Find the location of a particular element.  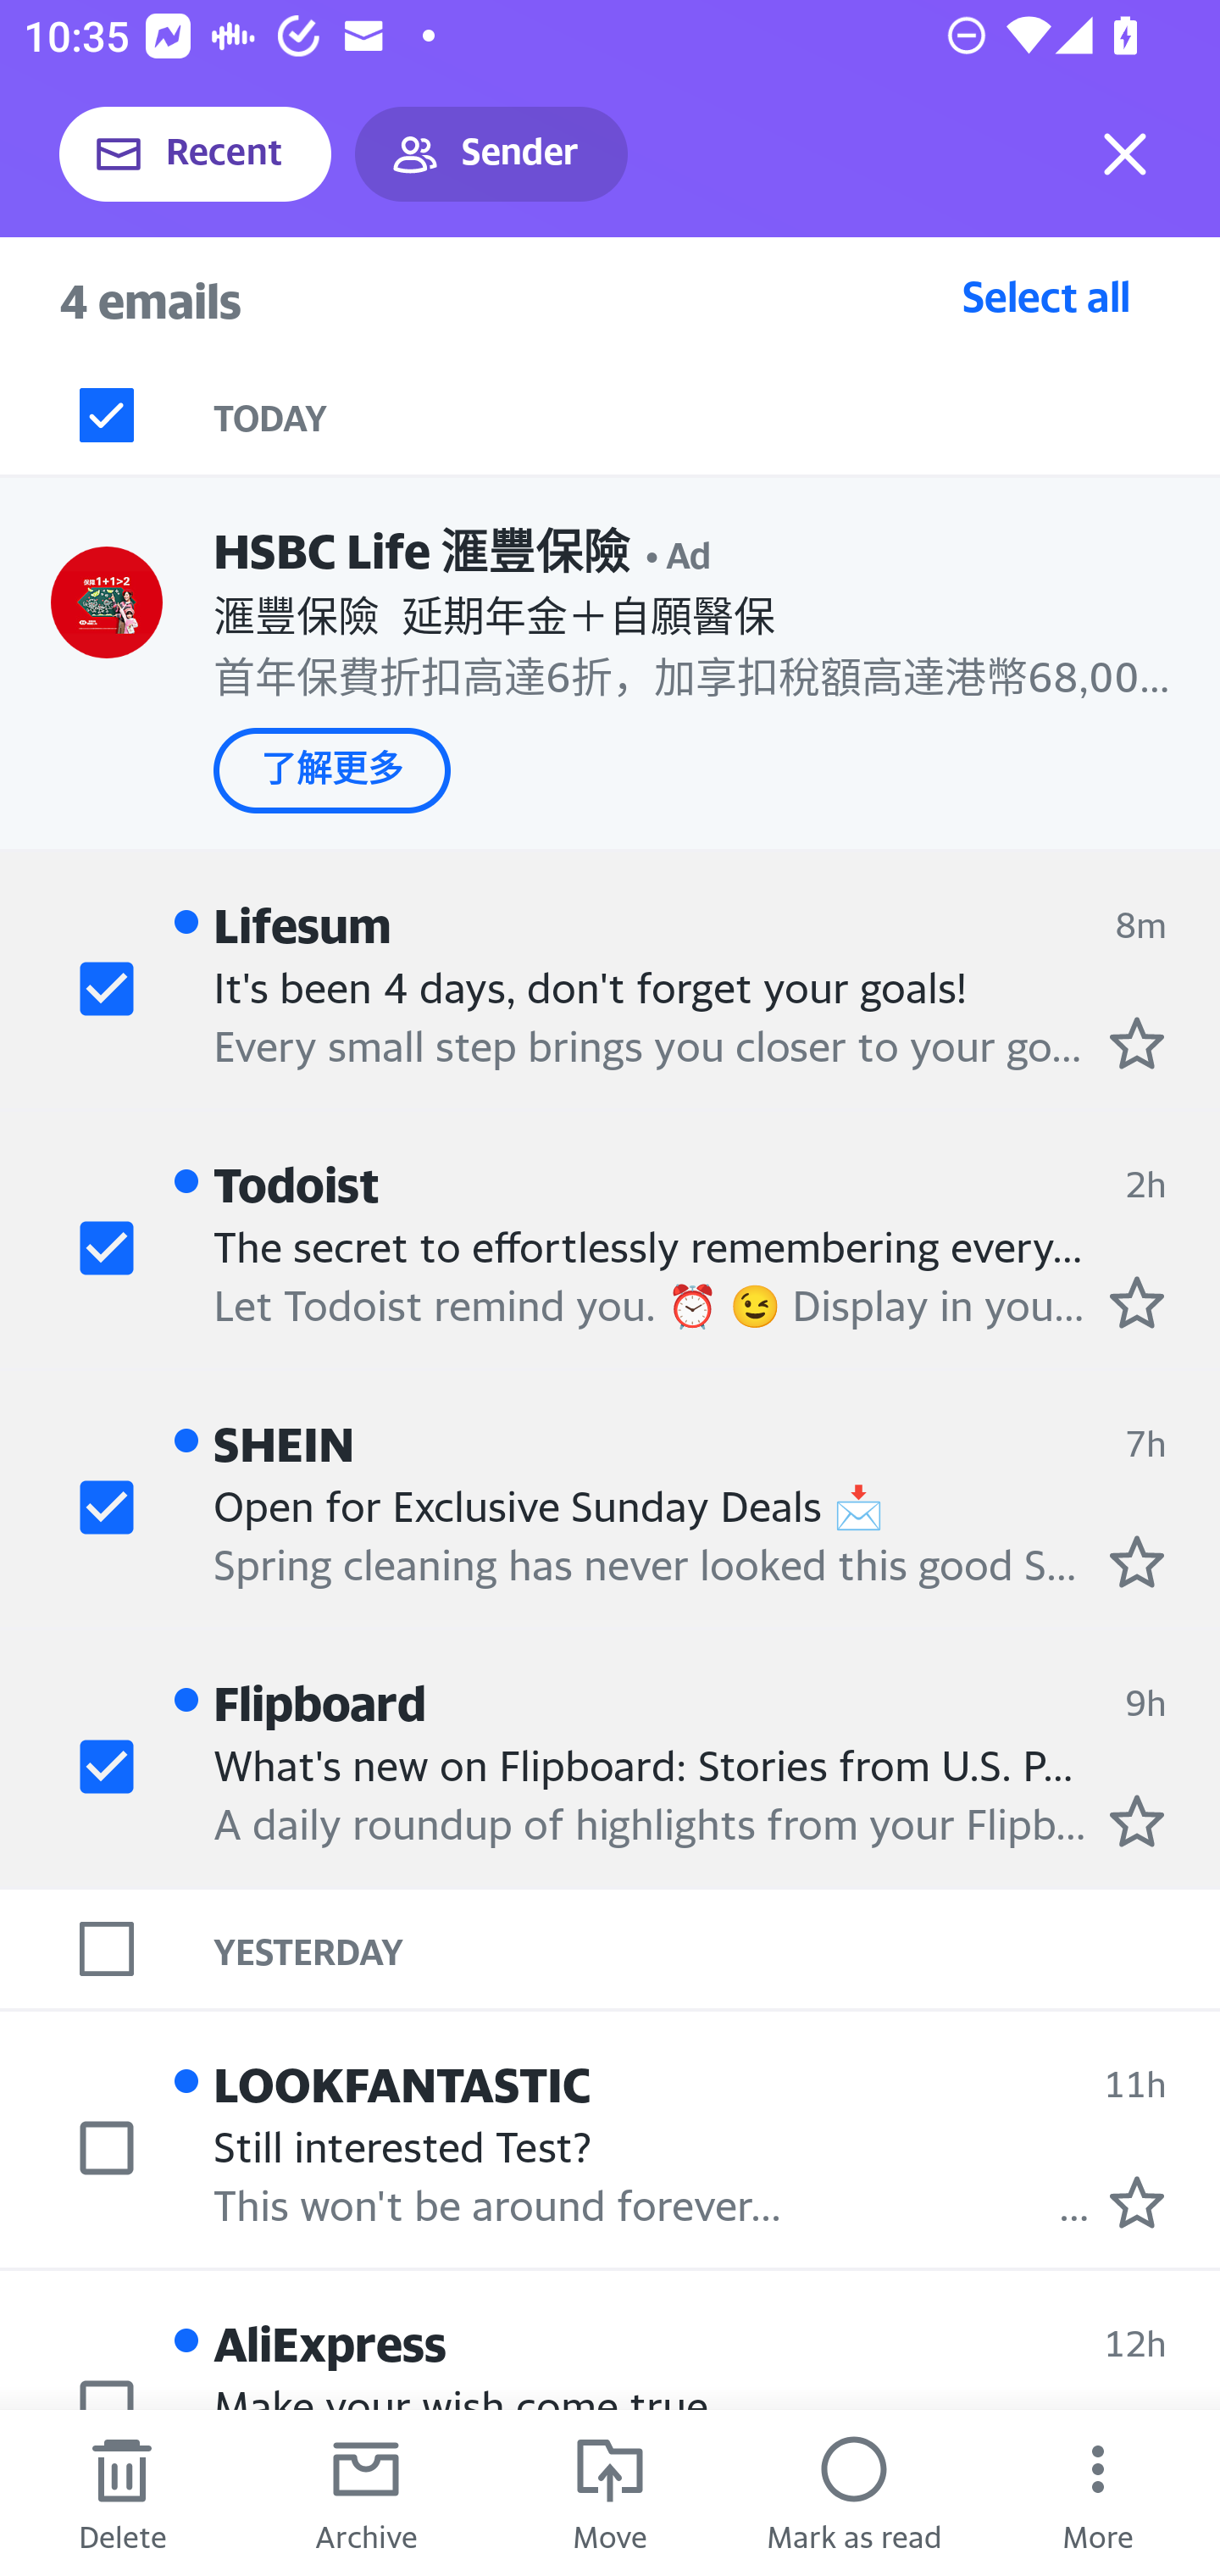

More is located at coordinates (1098, 2493).